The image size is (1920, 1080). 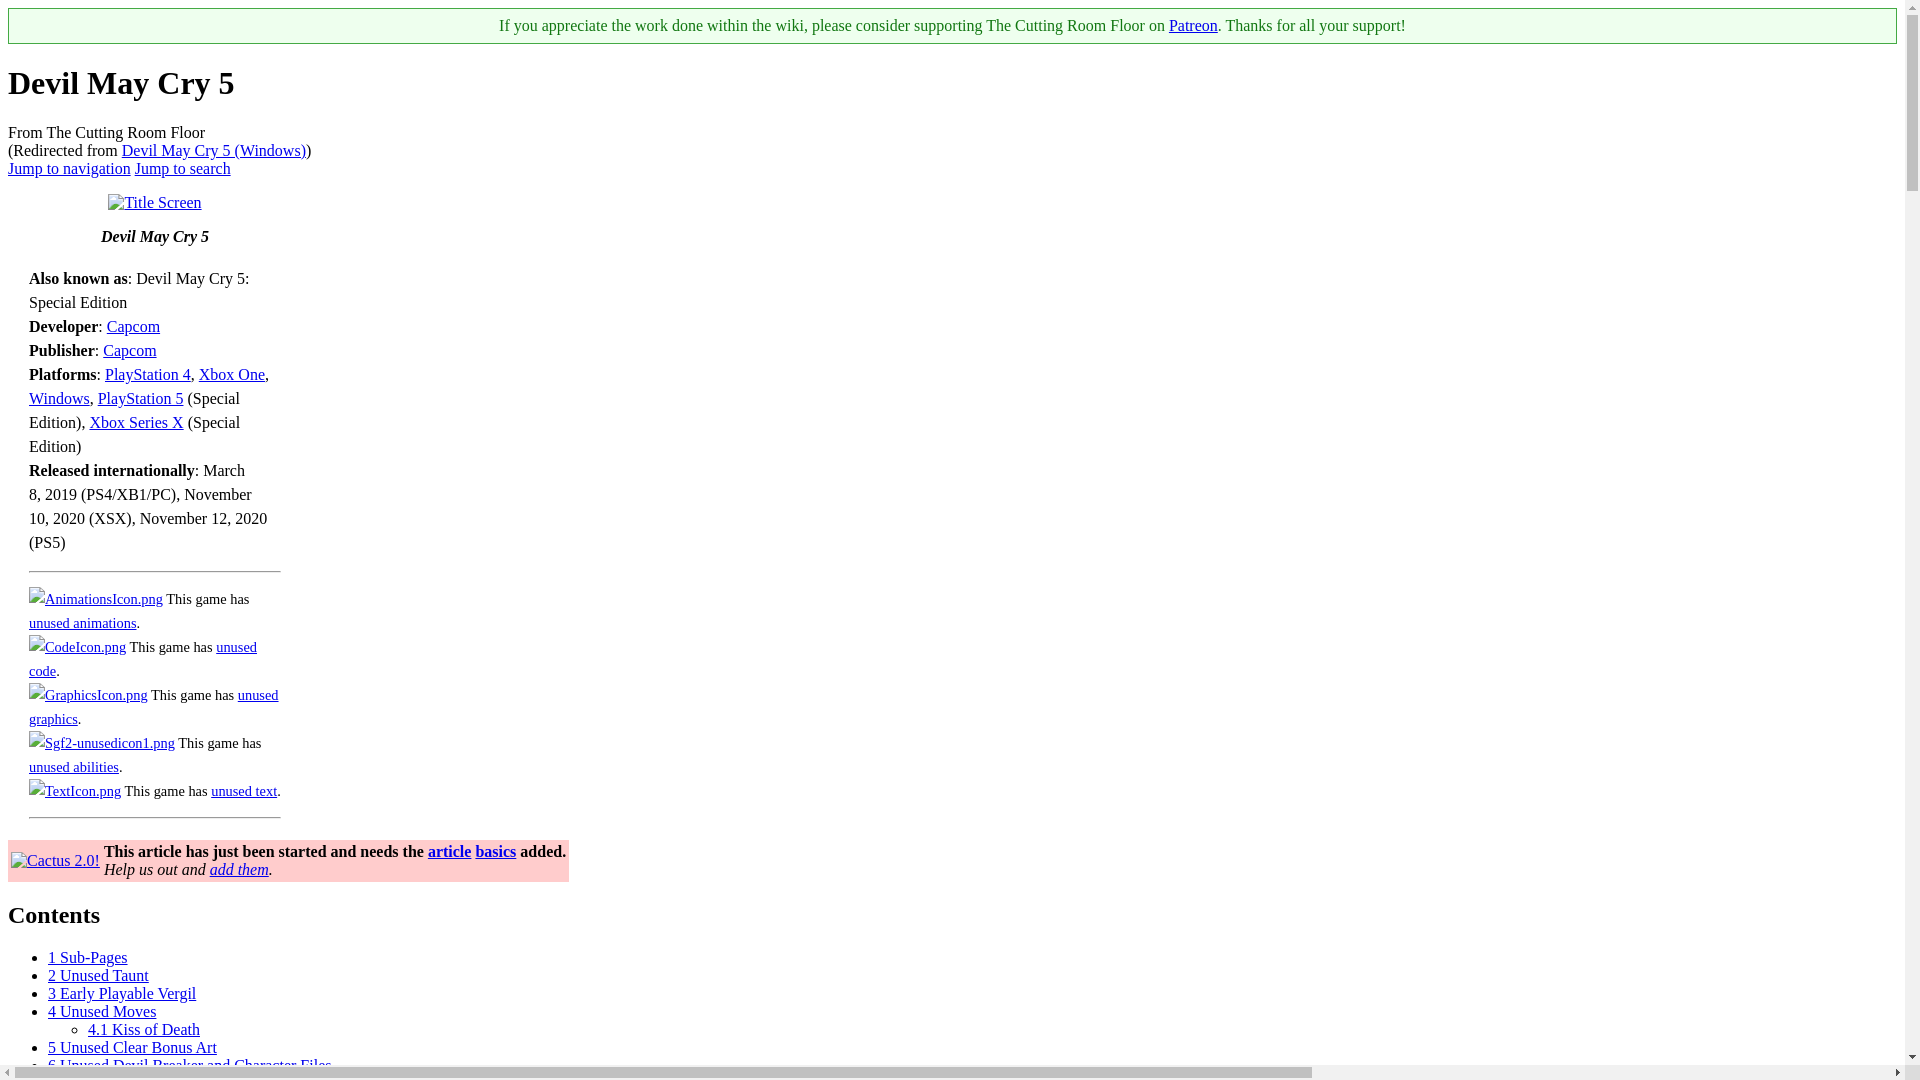 I want to click on unused text, so click(x=244, y=791).